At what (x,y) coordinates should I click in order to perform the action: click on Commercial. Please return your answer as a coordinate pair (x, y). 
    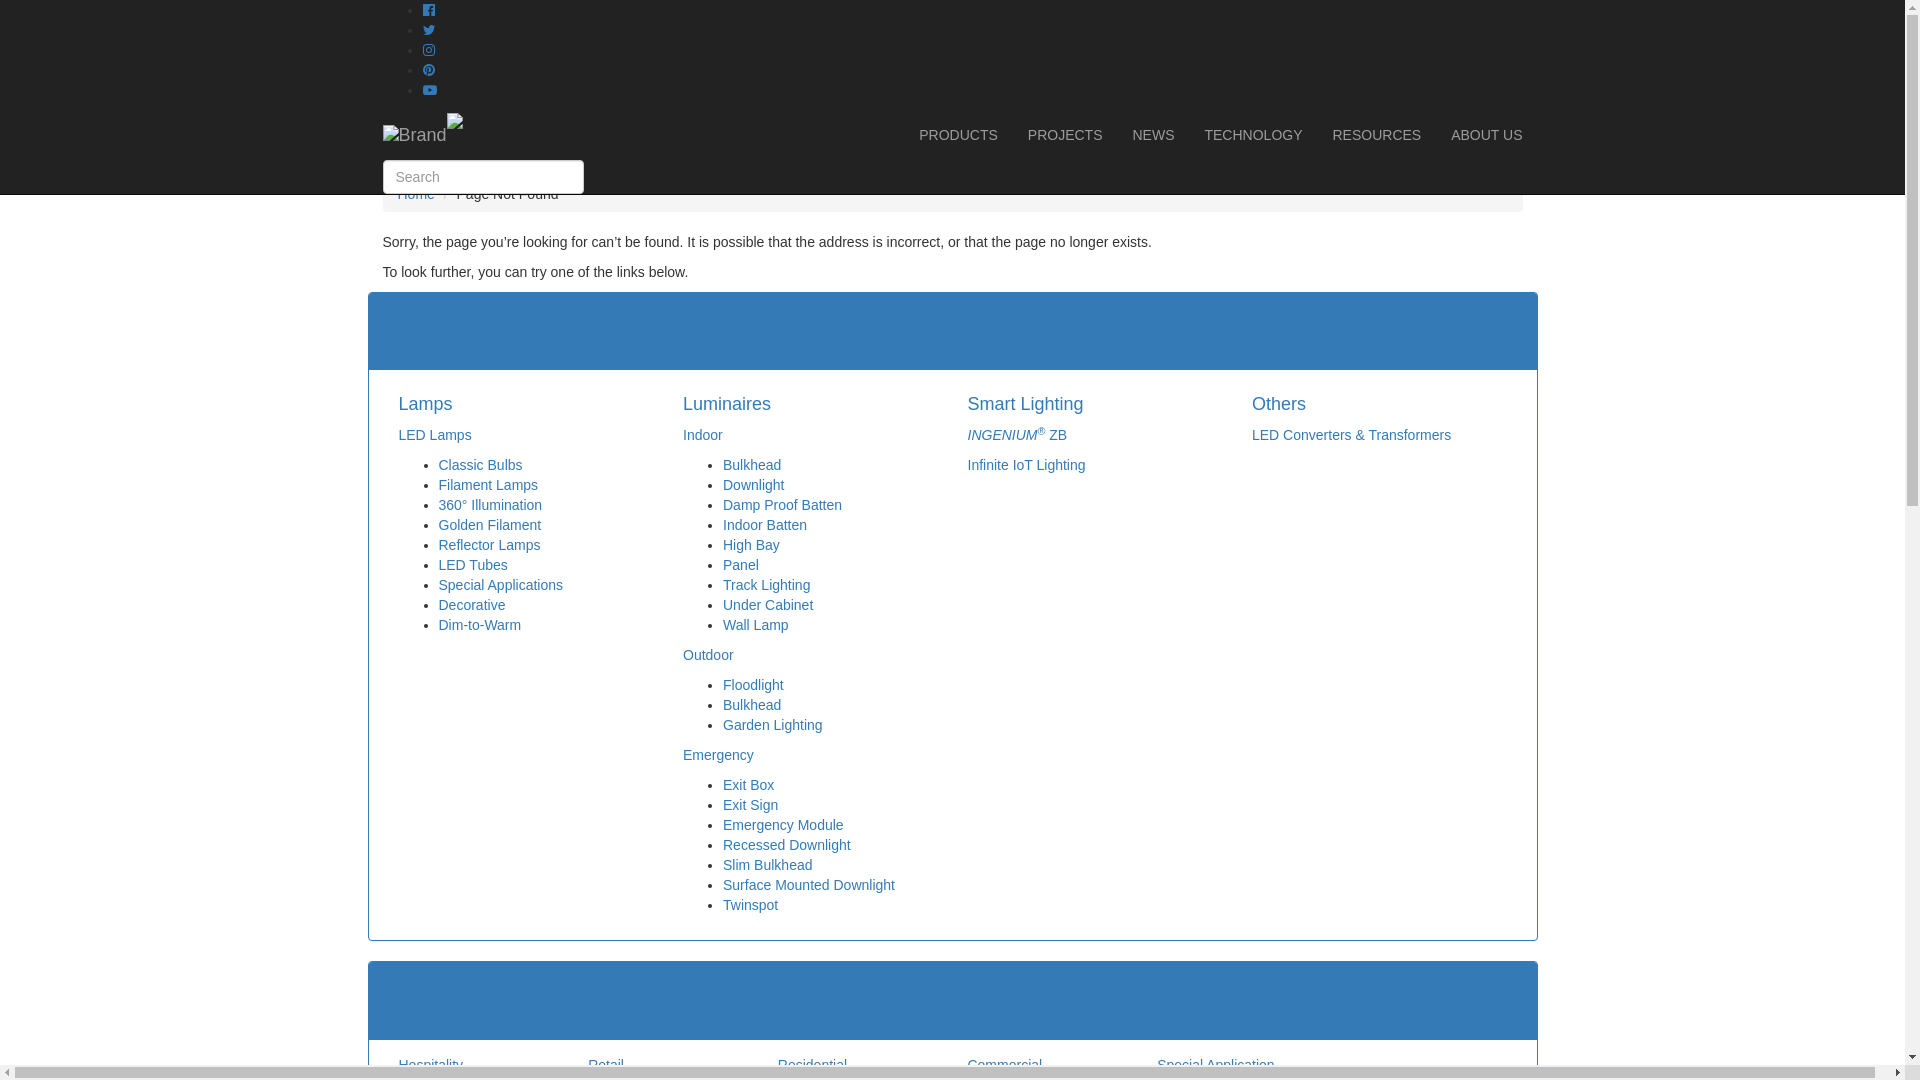
    Looking at the image, I should click on (1004, 1065).